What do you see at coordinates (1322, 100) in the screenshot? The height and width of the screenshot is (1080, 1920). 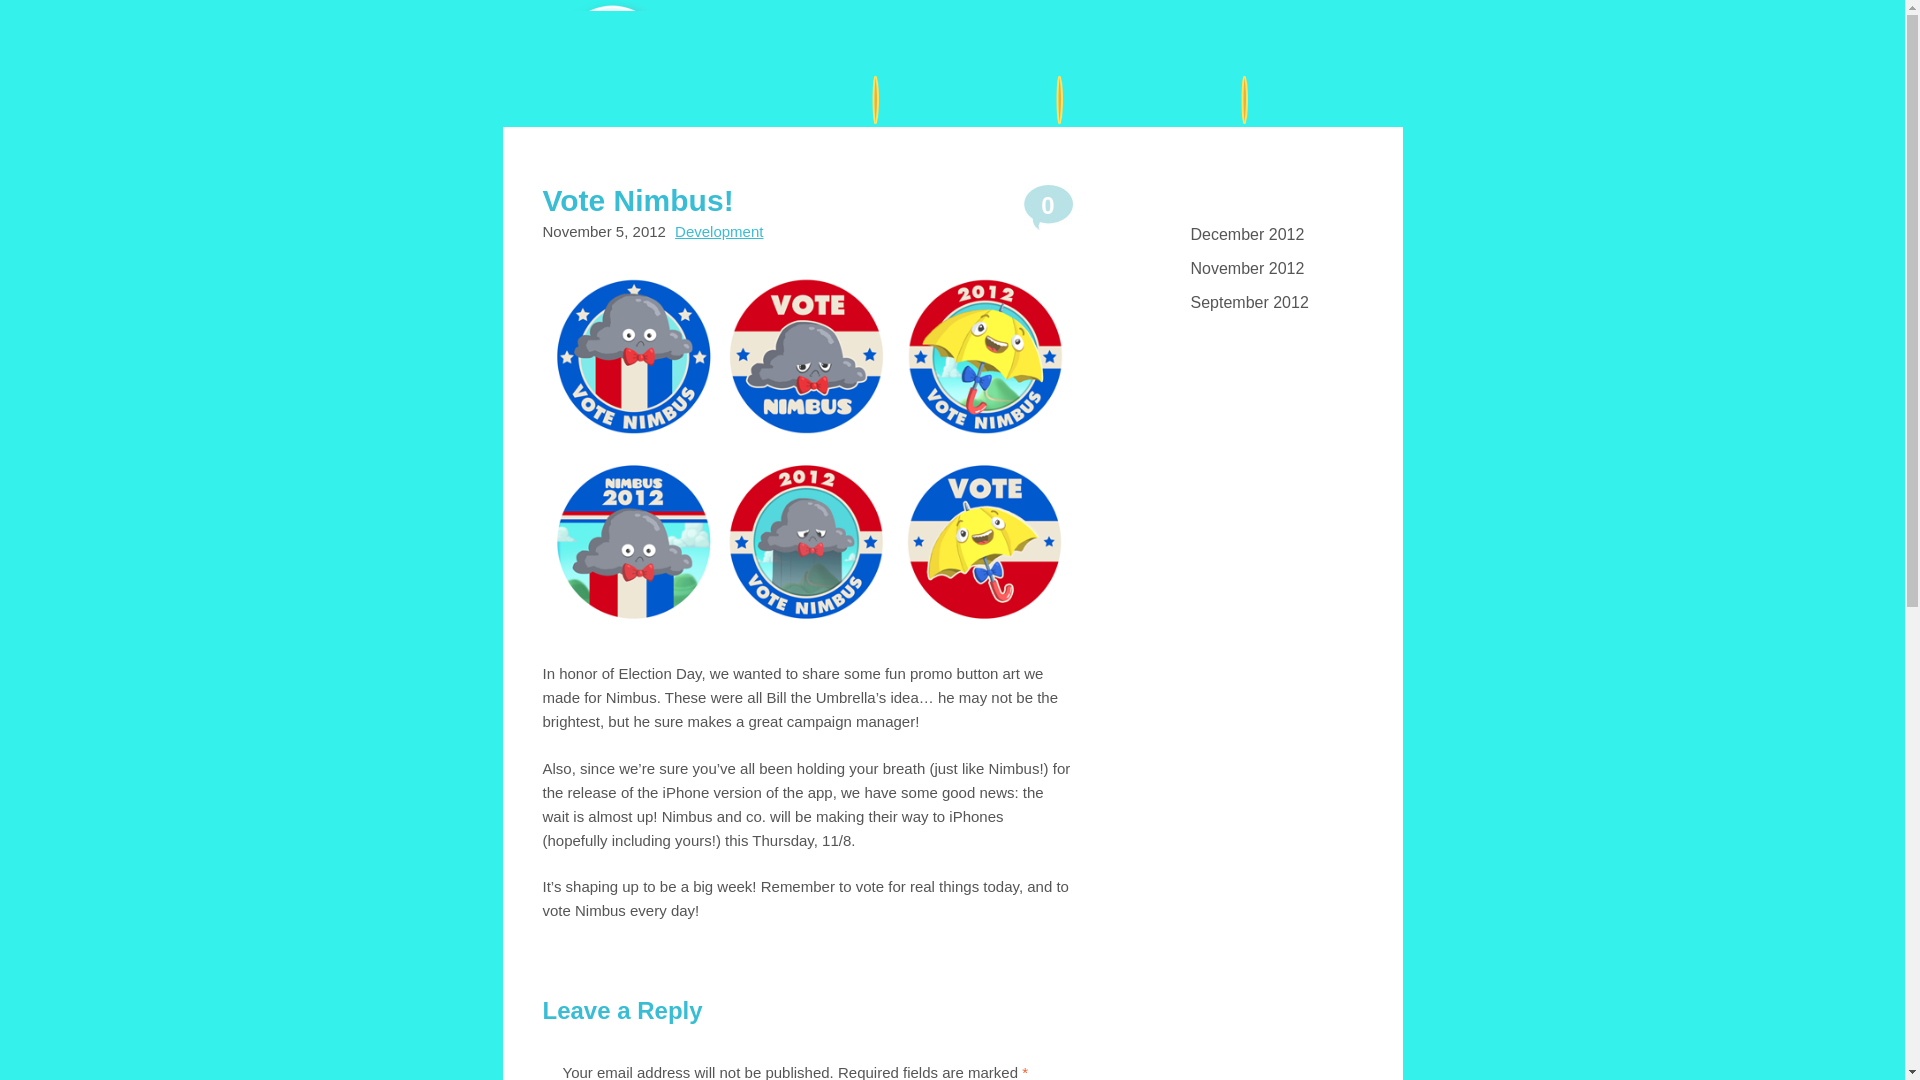 I see `Blog` at bounding box center [1322, 100].